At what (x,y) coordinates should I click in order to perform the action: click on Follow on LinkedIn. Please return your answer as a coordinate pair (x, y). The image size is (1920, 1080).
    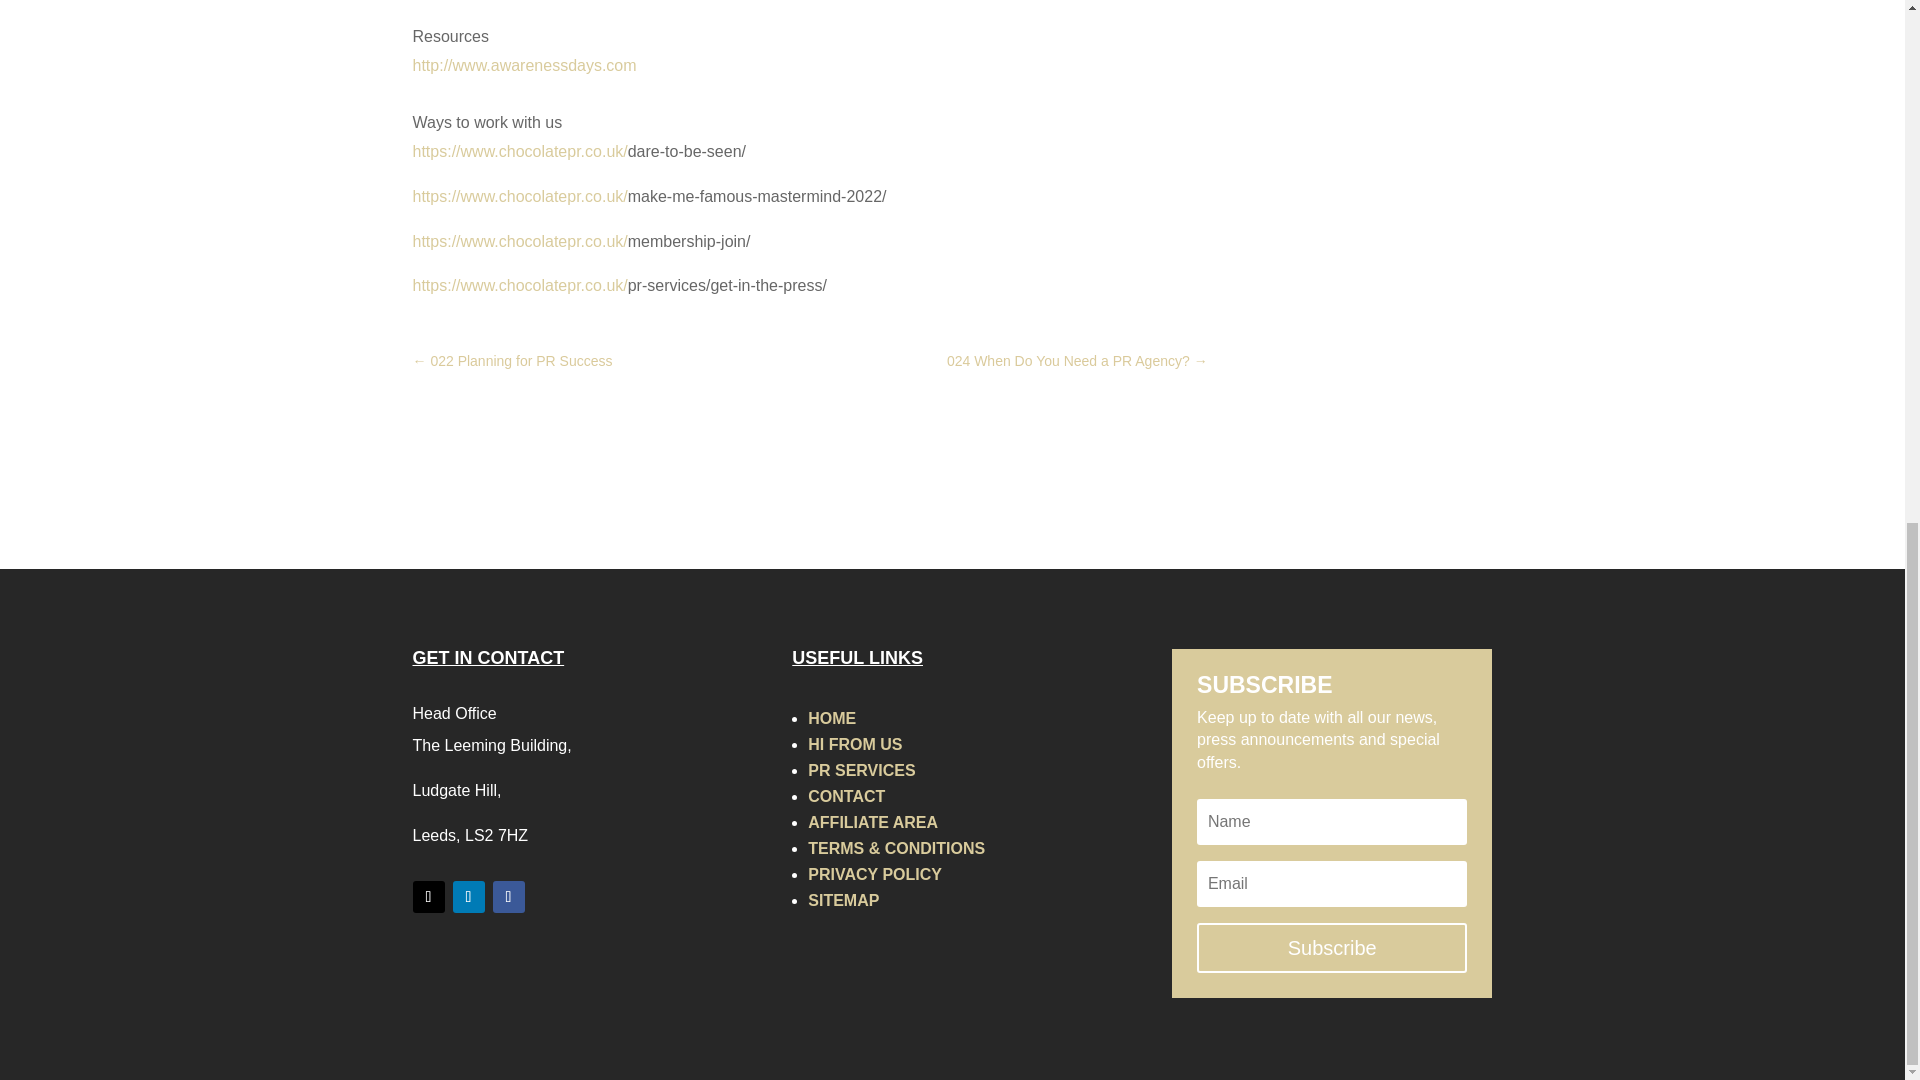
    Looking at the image, I should click on (467, 896).